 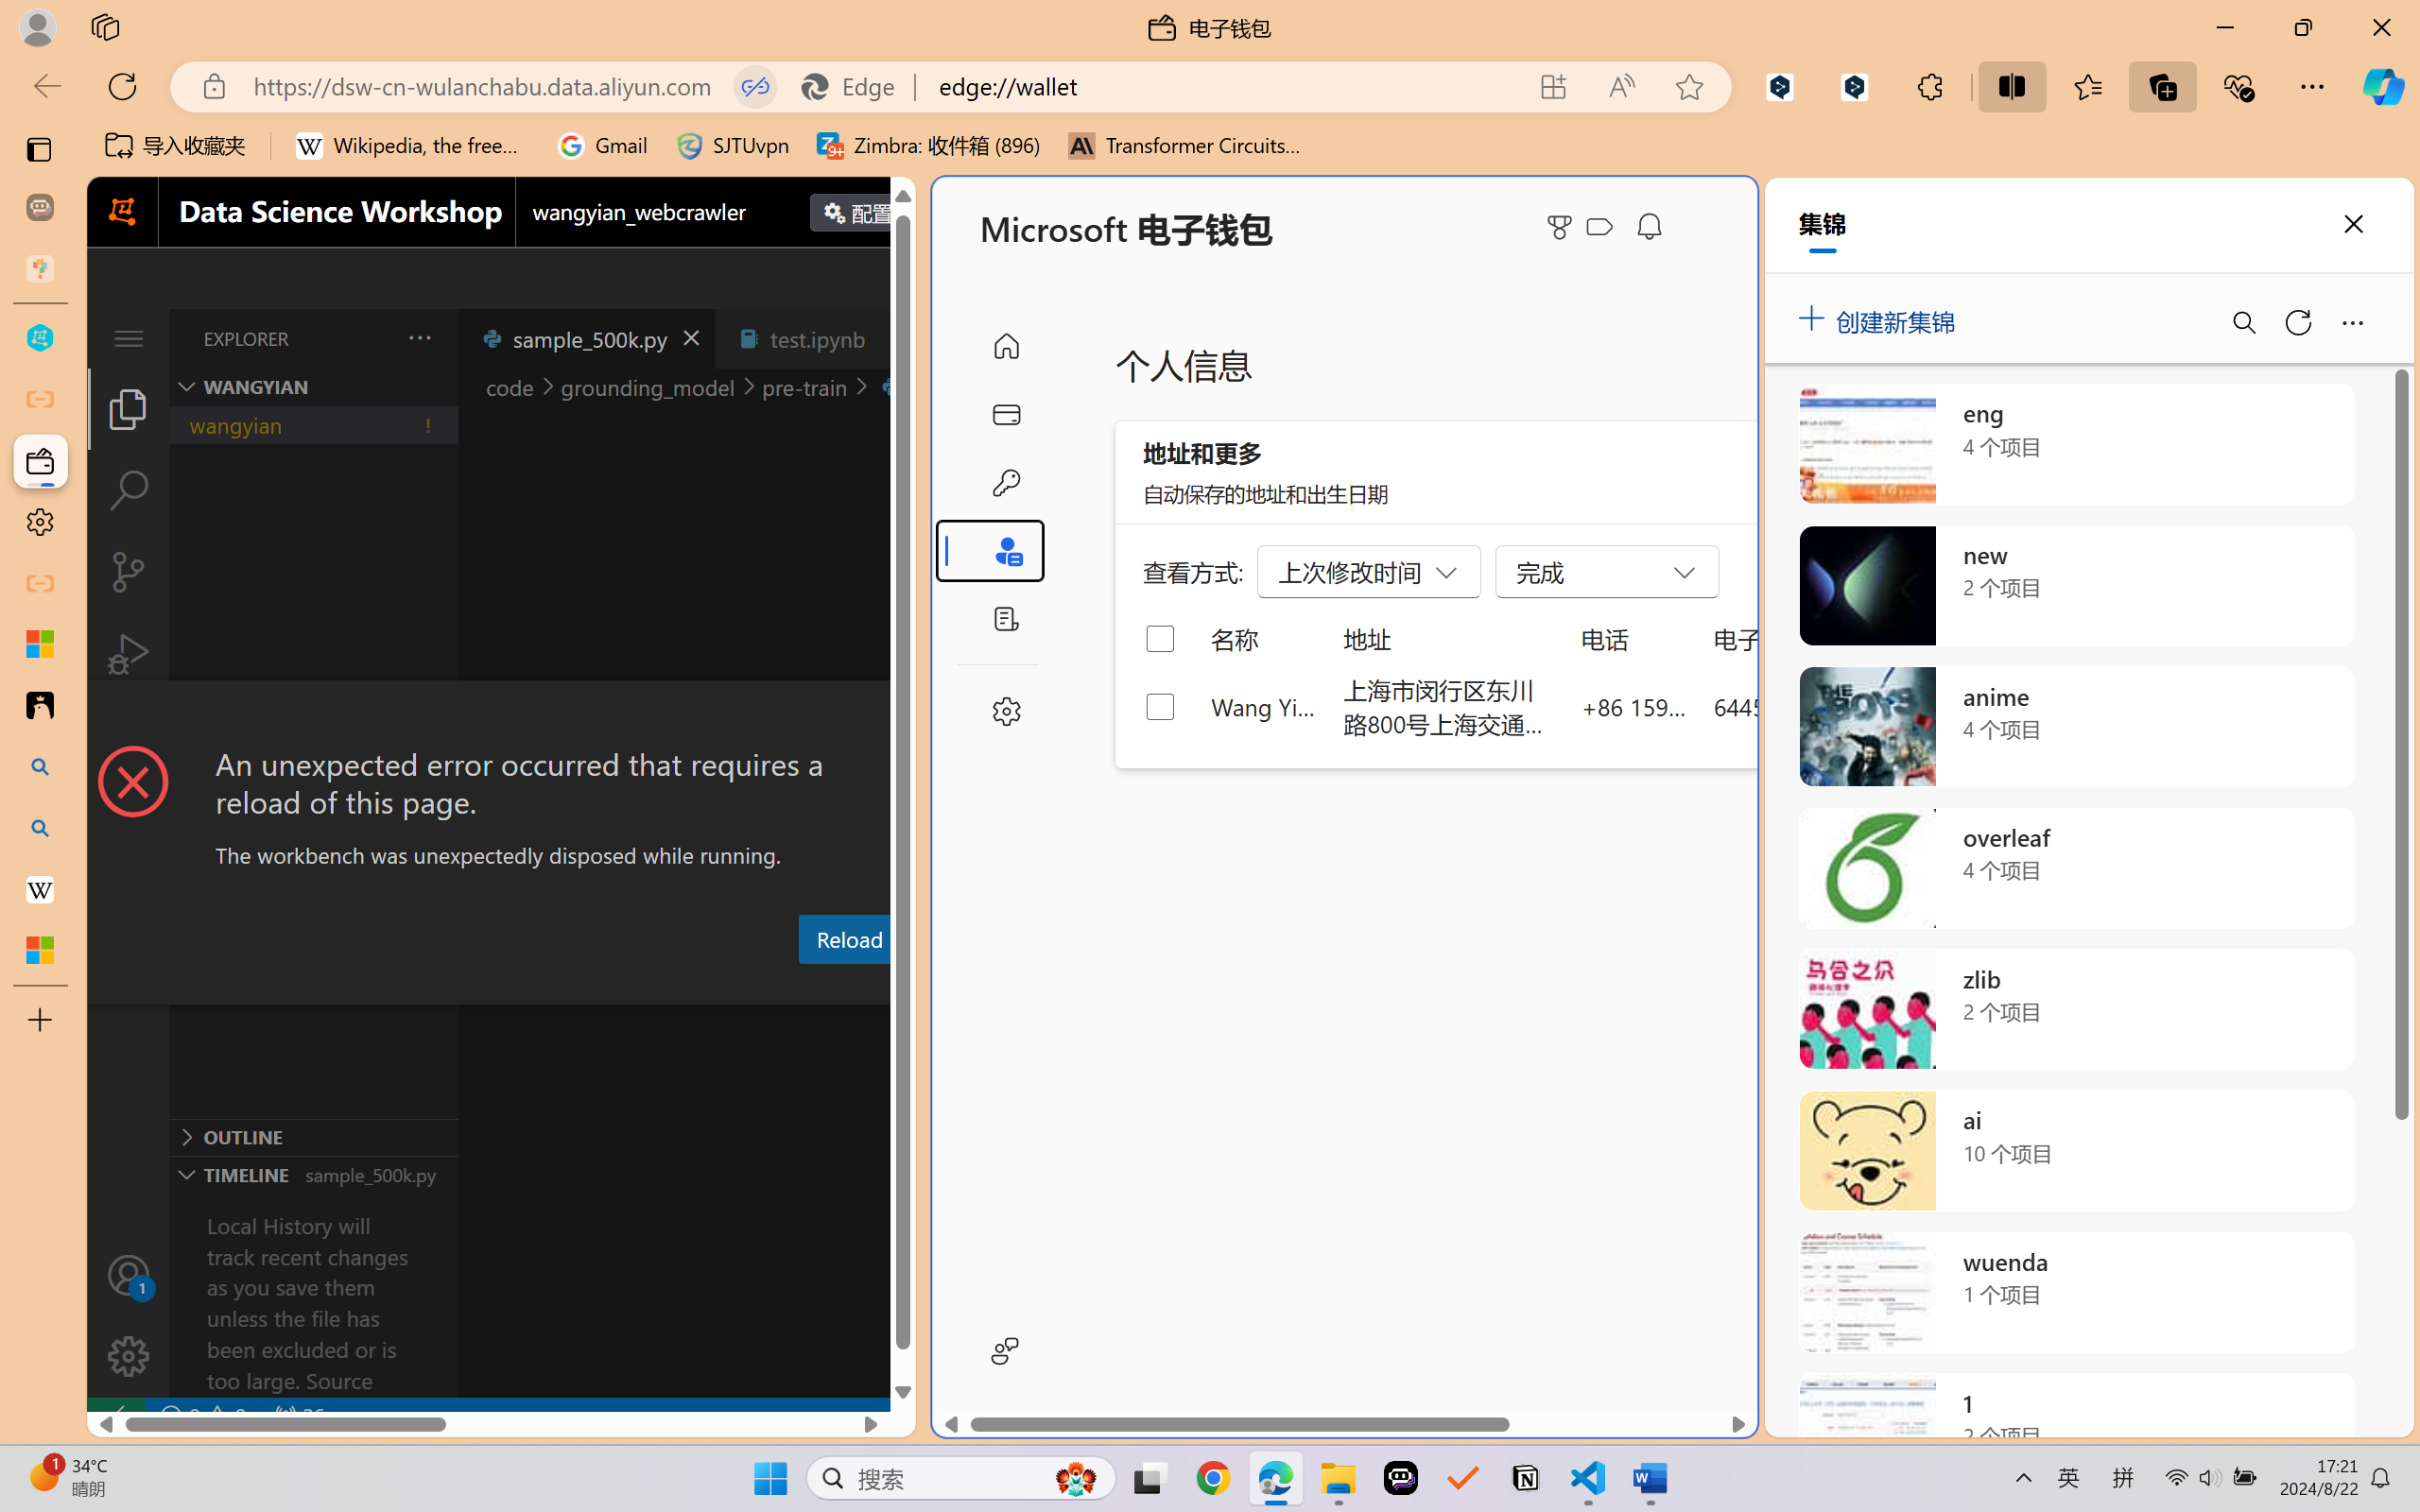 I want to click on Microsoft Cashback, so click(x=1603, y=228).